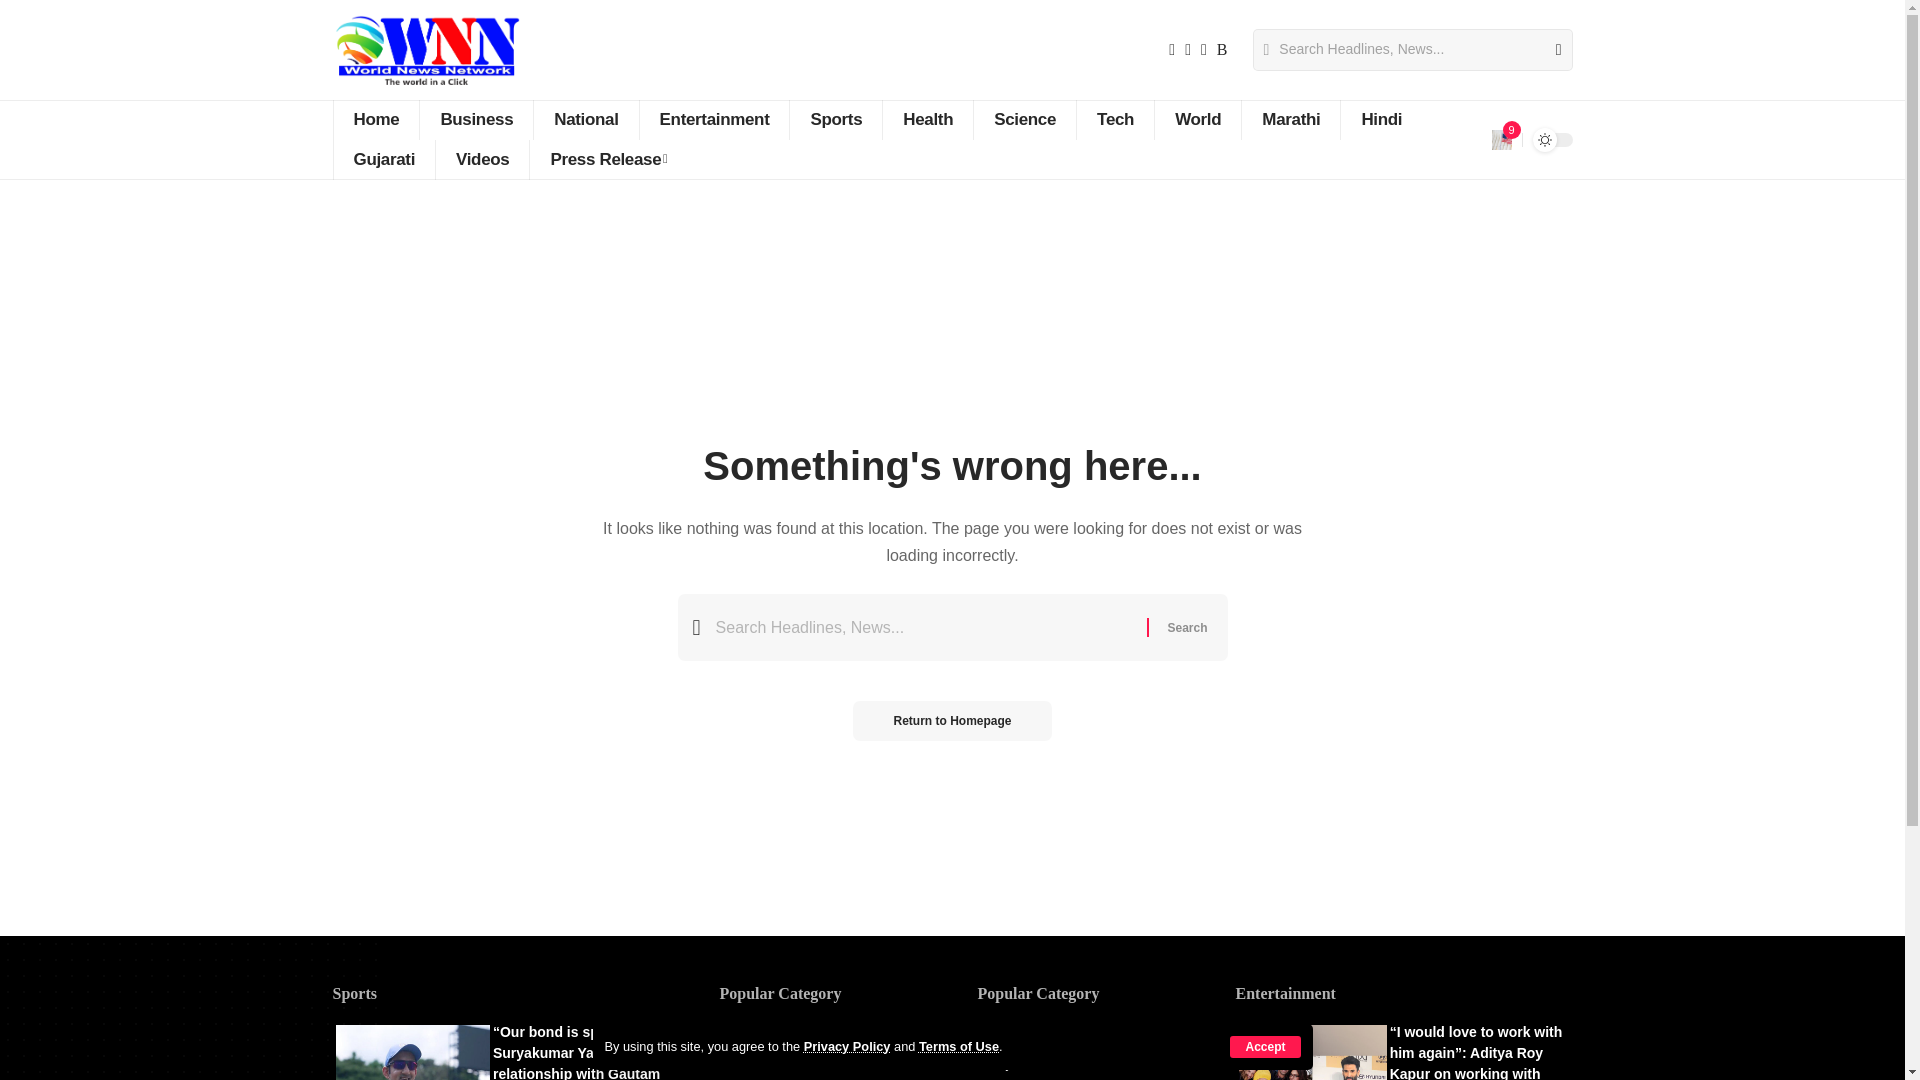 This screenshot has height=1080, width=1920. What do you see at coordinates (927, 120) in the screenshot?
I see `Health` at bounding box center [927, 120].